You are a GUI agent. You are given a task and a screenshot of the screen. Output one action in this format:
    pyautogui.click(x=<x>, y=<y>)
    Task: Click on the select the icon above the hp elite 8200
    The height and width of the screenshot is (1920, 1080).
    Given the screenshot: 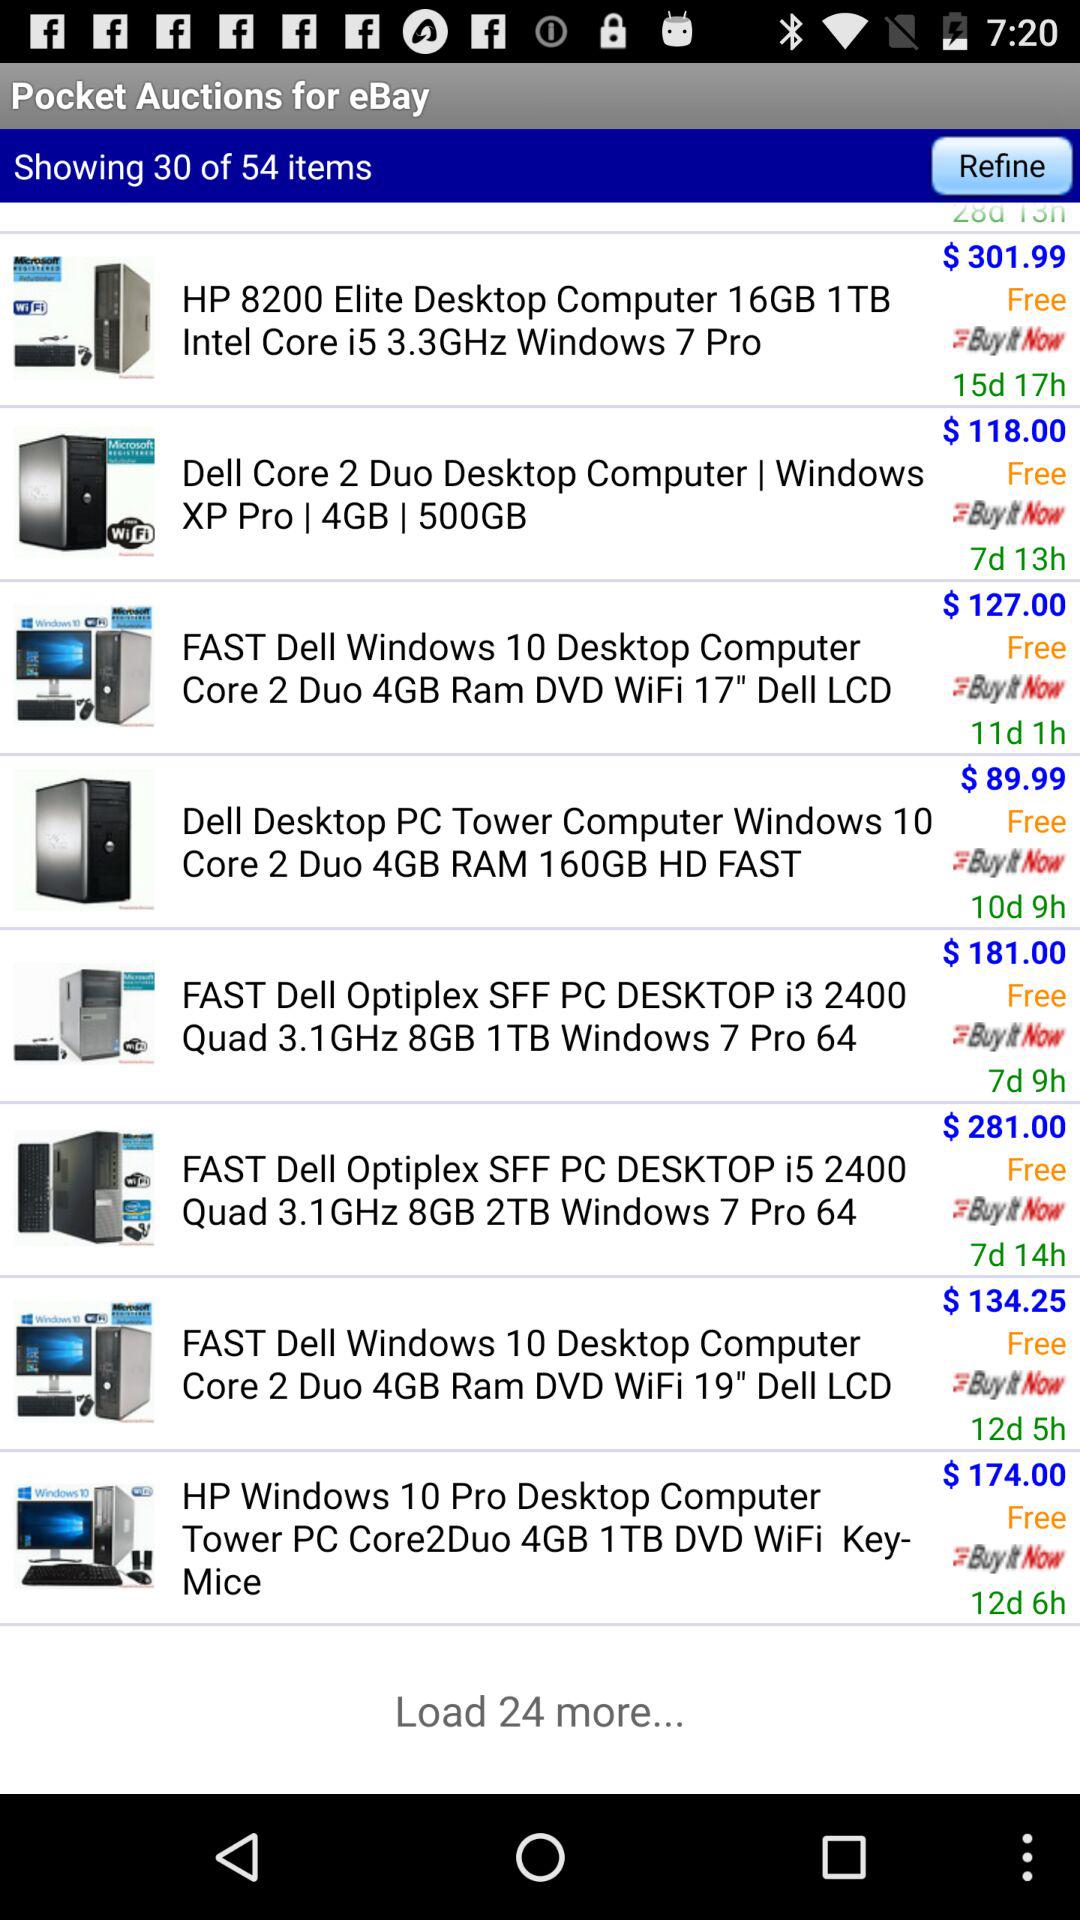 What is the action you would take?
    pyautogui.click(x=1002, y=166)
    